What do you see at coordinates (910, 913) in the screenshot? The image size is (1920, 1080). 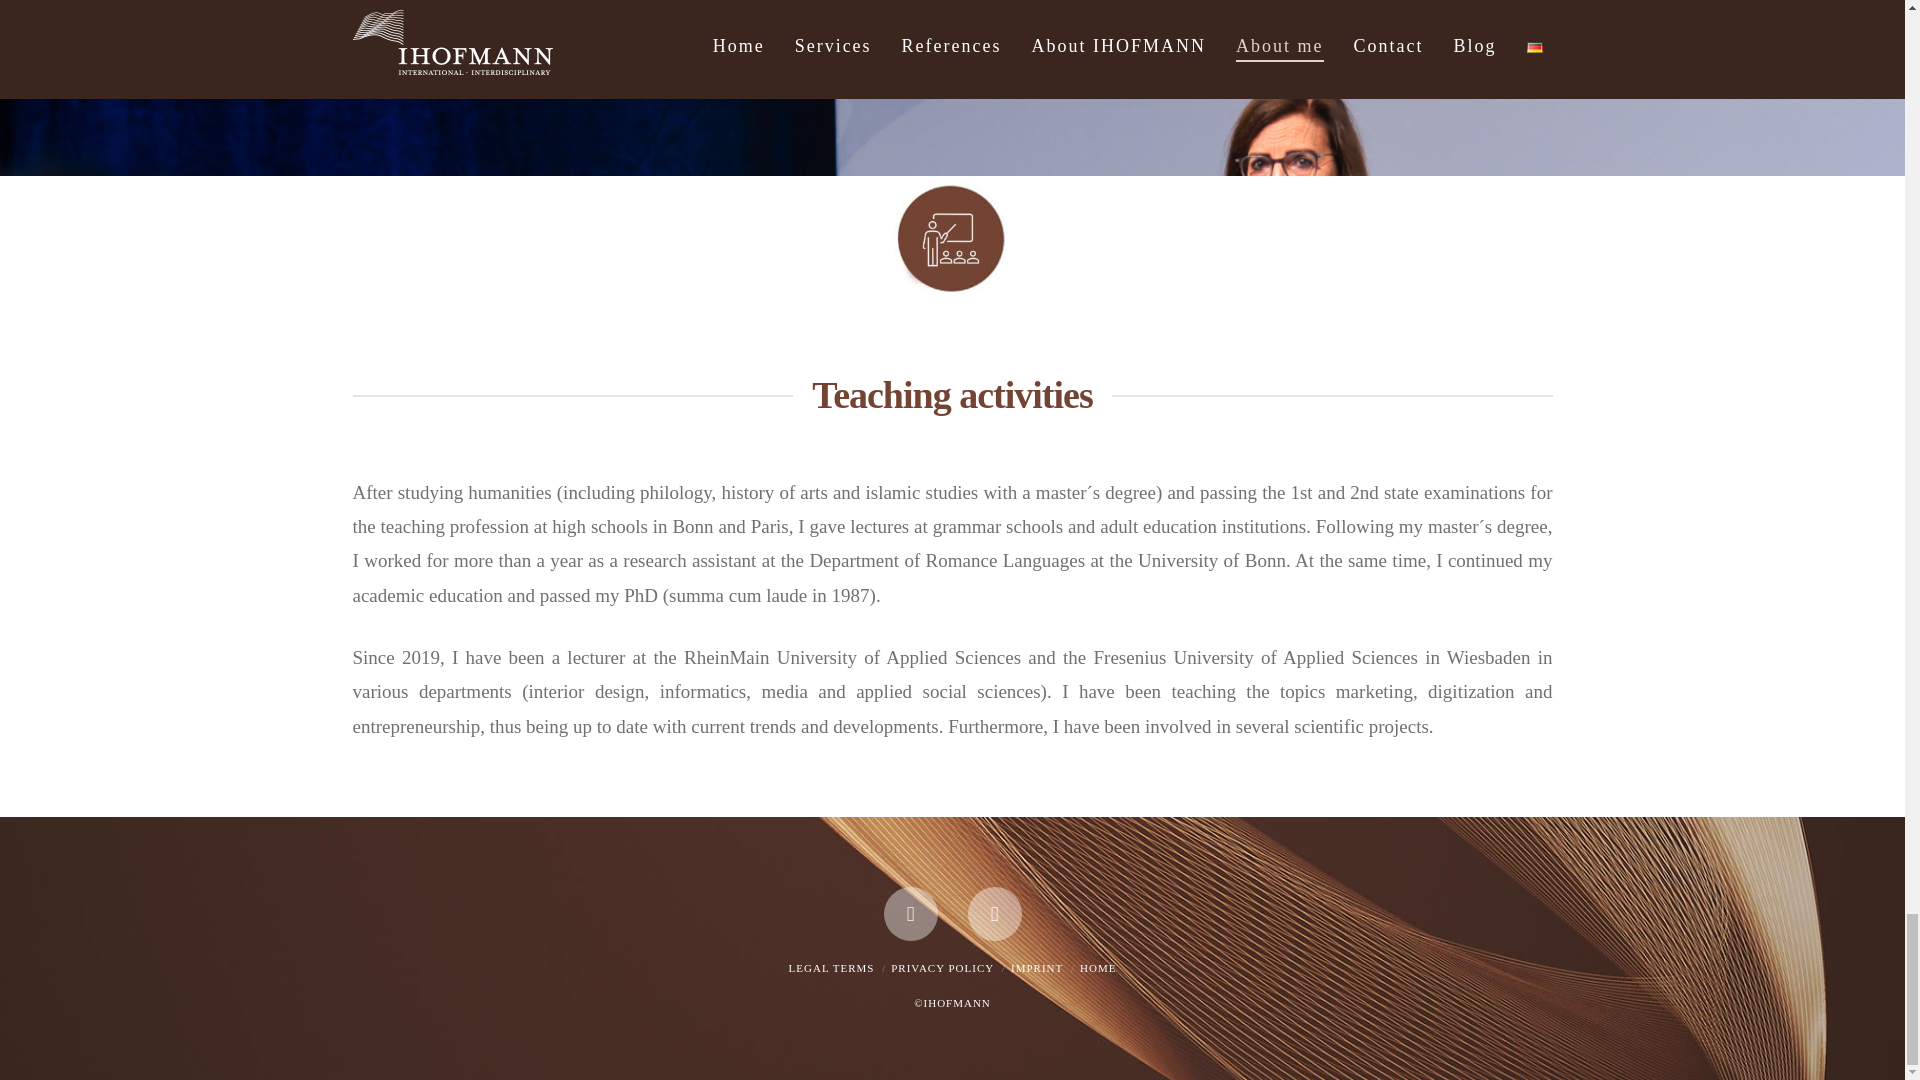 I see `LinkedIn` at bounding box center [910, 913].